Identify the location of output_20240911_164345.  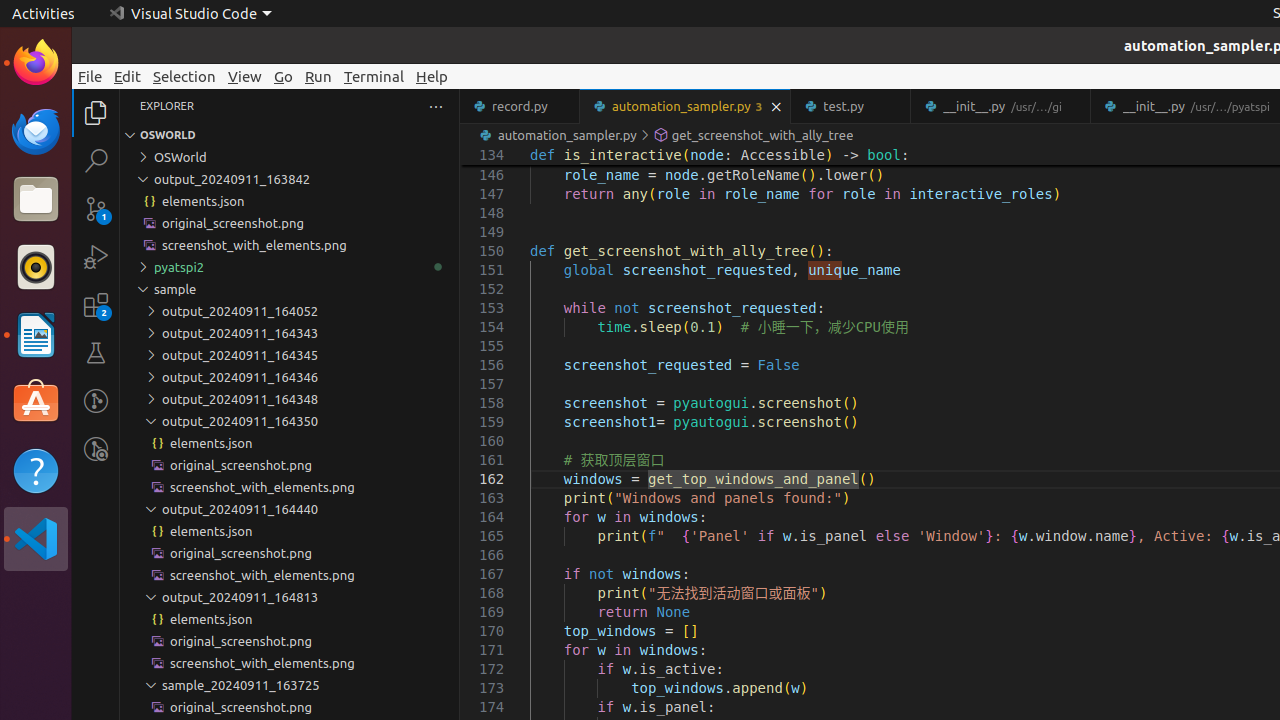
(290, 355).